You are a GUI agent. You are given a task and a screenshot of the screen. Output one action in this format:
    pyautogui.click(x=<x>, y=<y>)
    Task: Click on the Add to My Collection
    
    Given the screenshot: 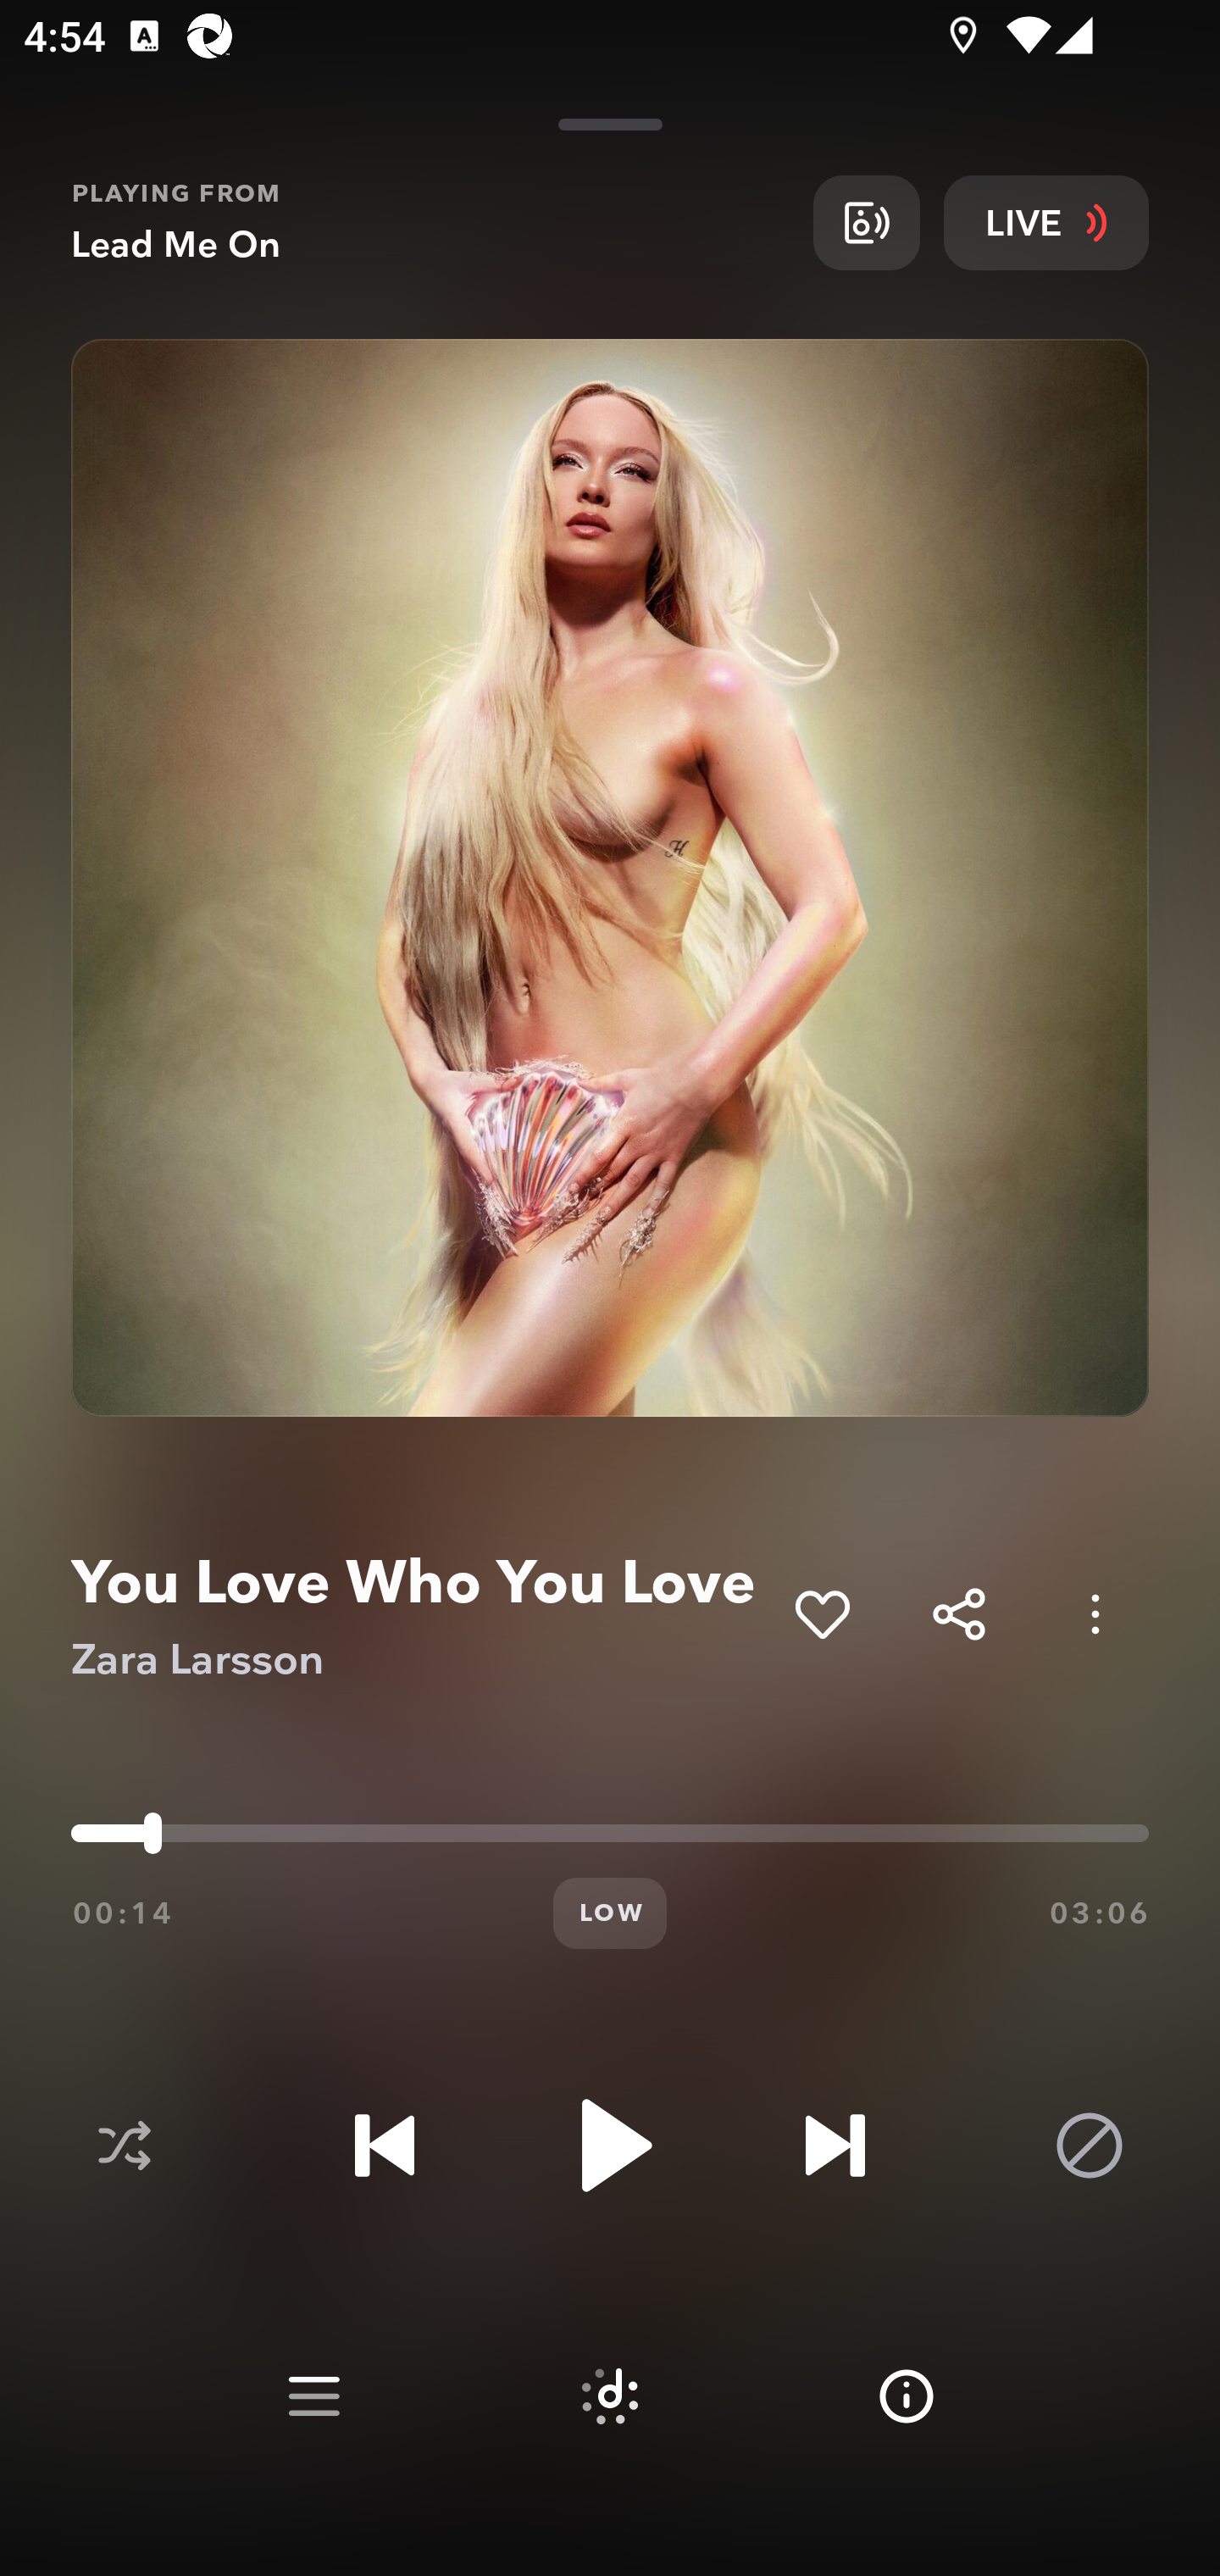 What is the action you would take?
    pyautogui.click(x=822, y=1613)
    